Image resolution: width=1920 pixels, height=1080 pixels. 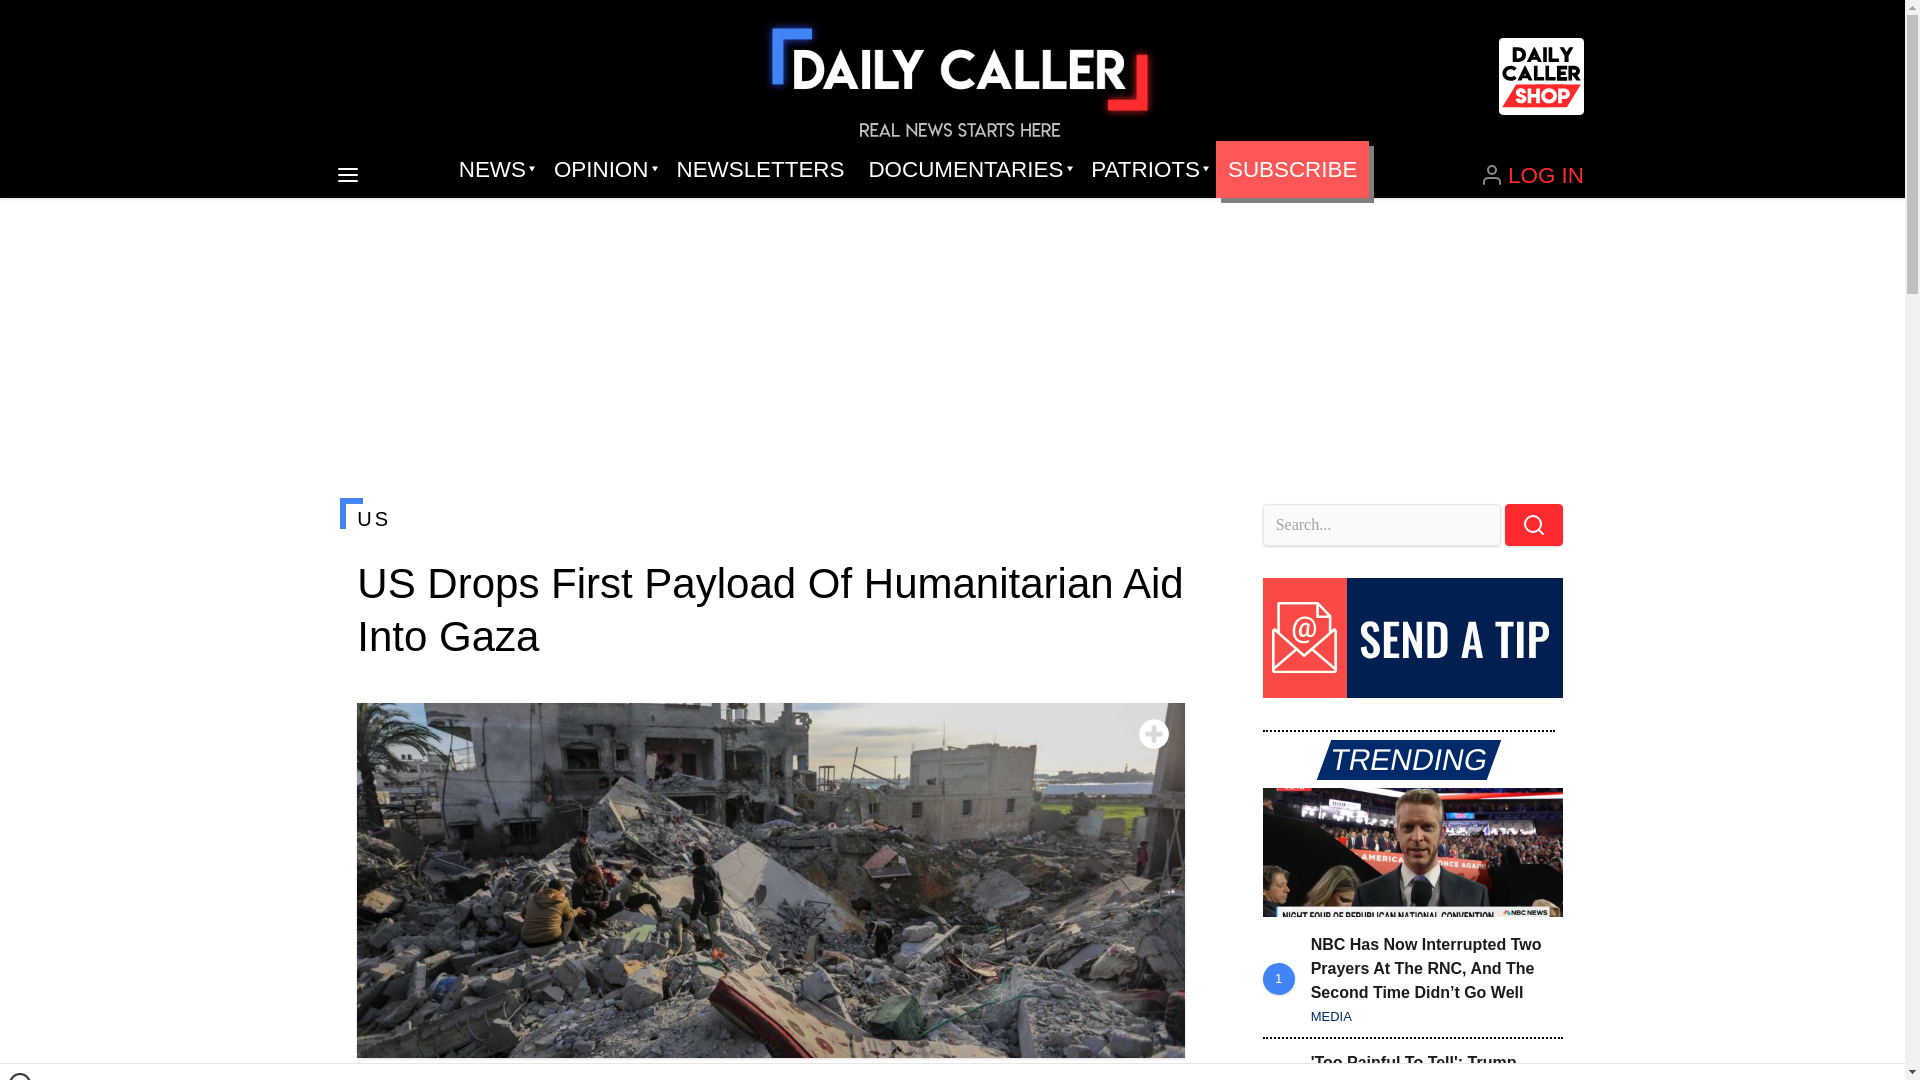 I want to click on Close window, so click(x=20, y=1076).